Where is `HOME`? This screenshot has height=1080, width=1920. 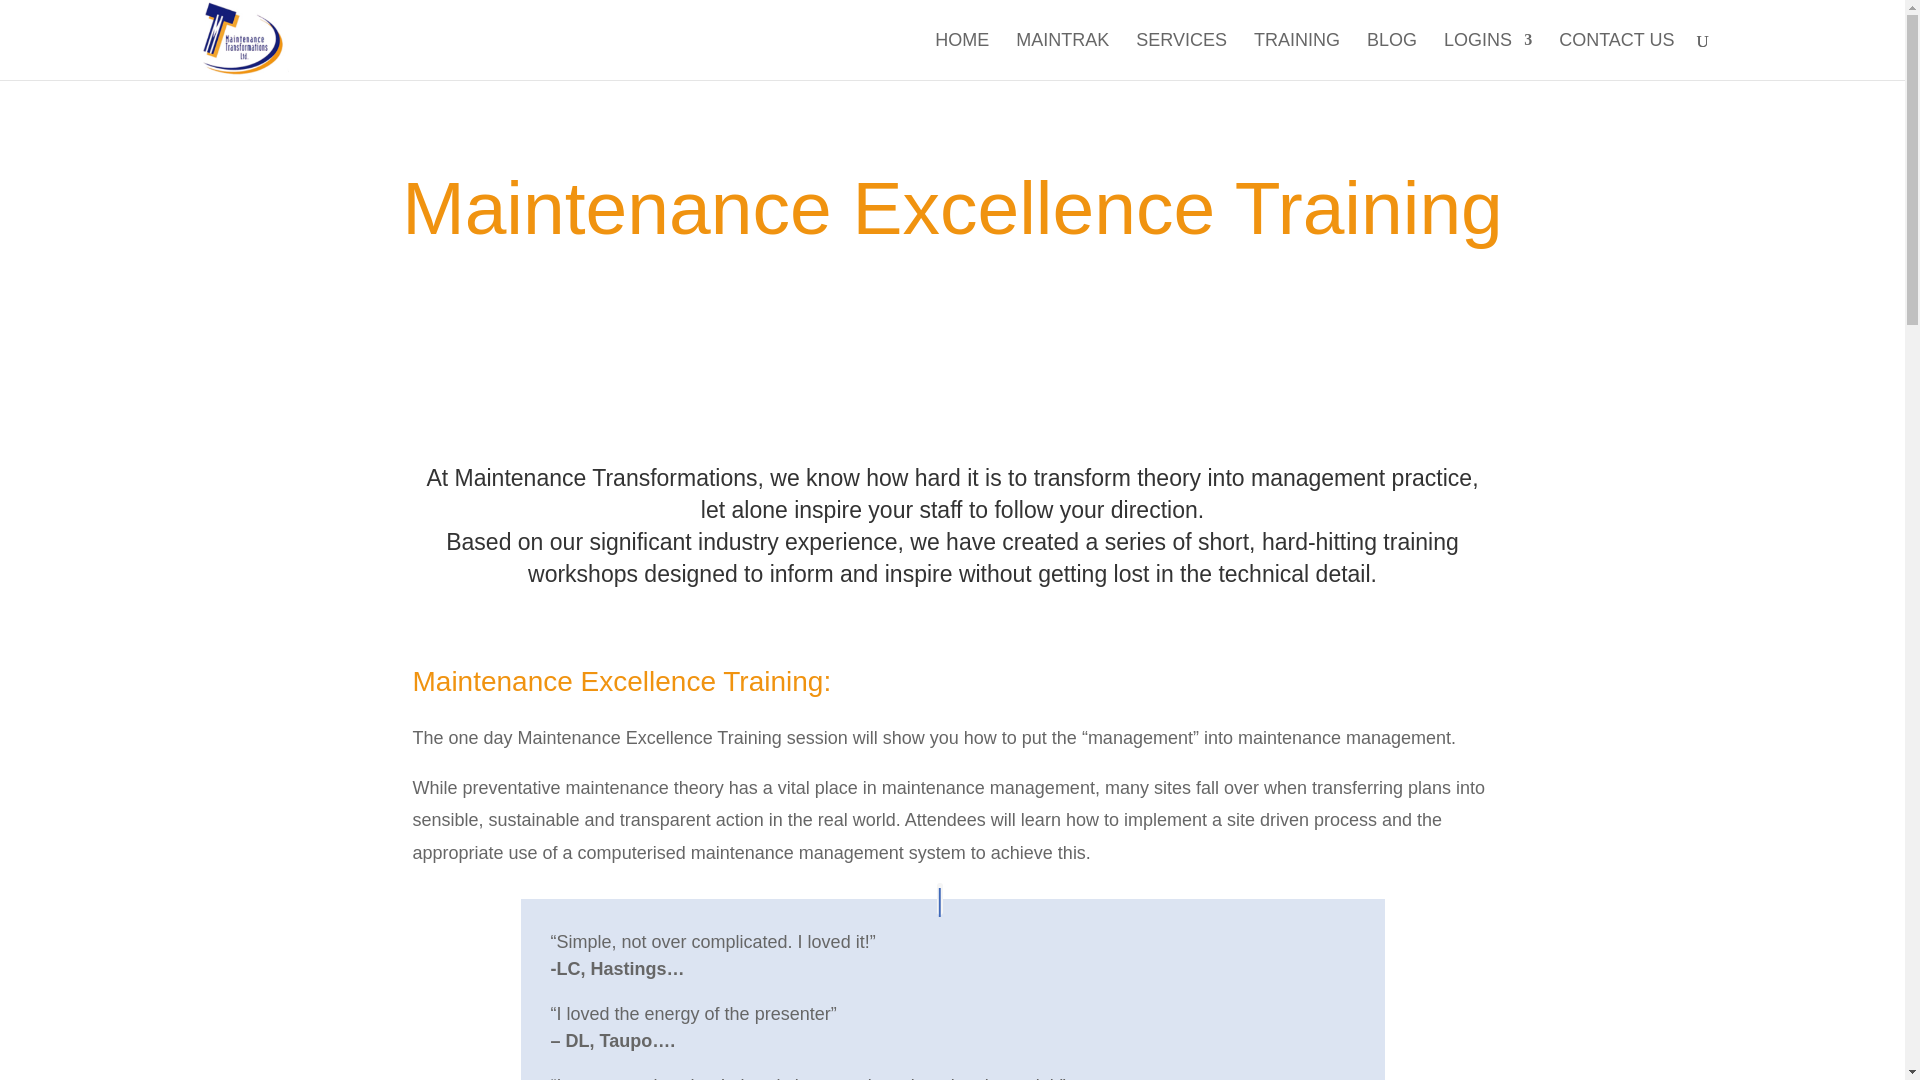 HOME is located at coordinates (962, 56).